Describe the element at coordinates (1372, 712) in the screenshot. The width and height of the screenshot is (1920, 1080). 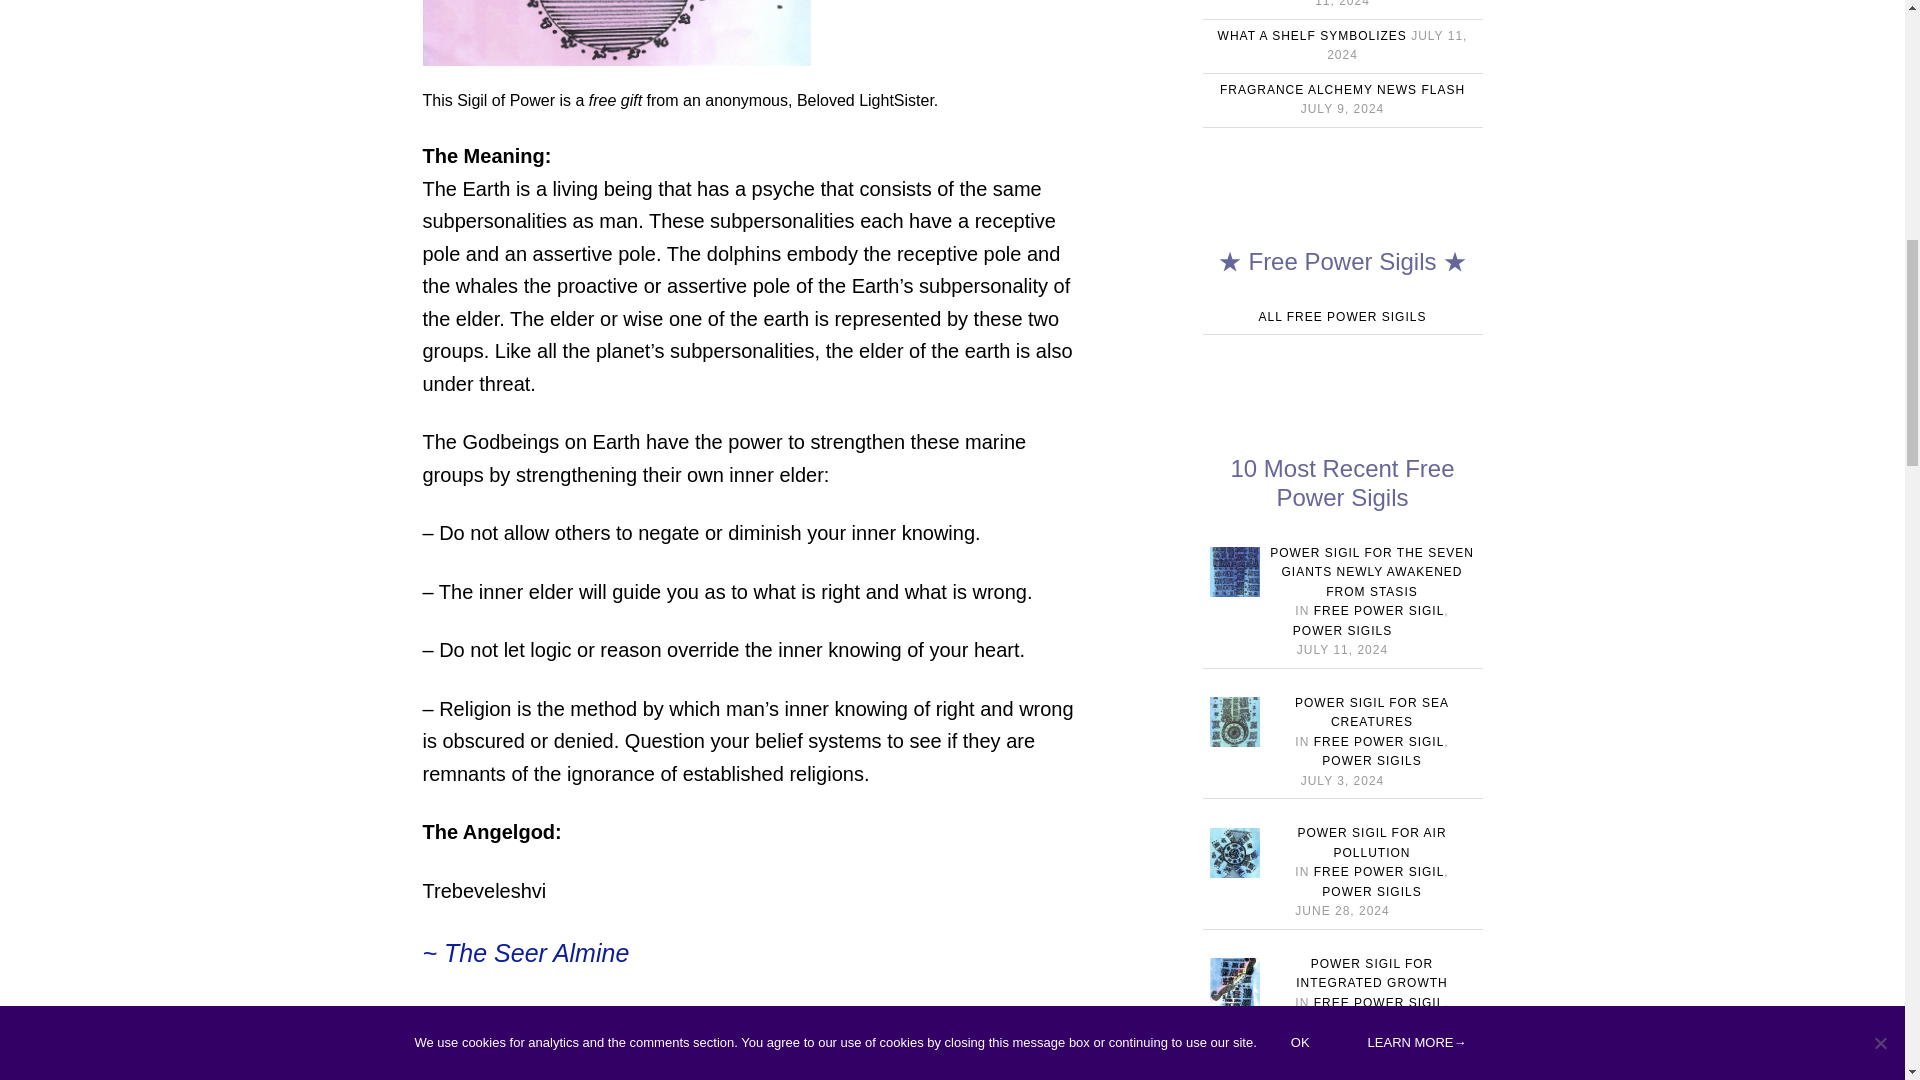
I see `POWER SIGIL FOR SEA CREATURES` at that location.